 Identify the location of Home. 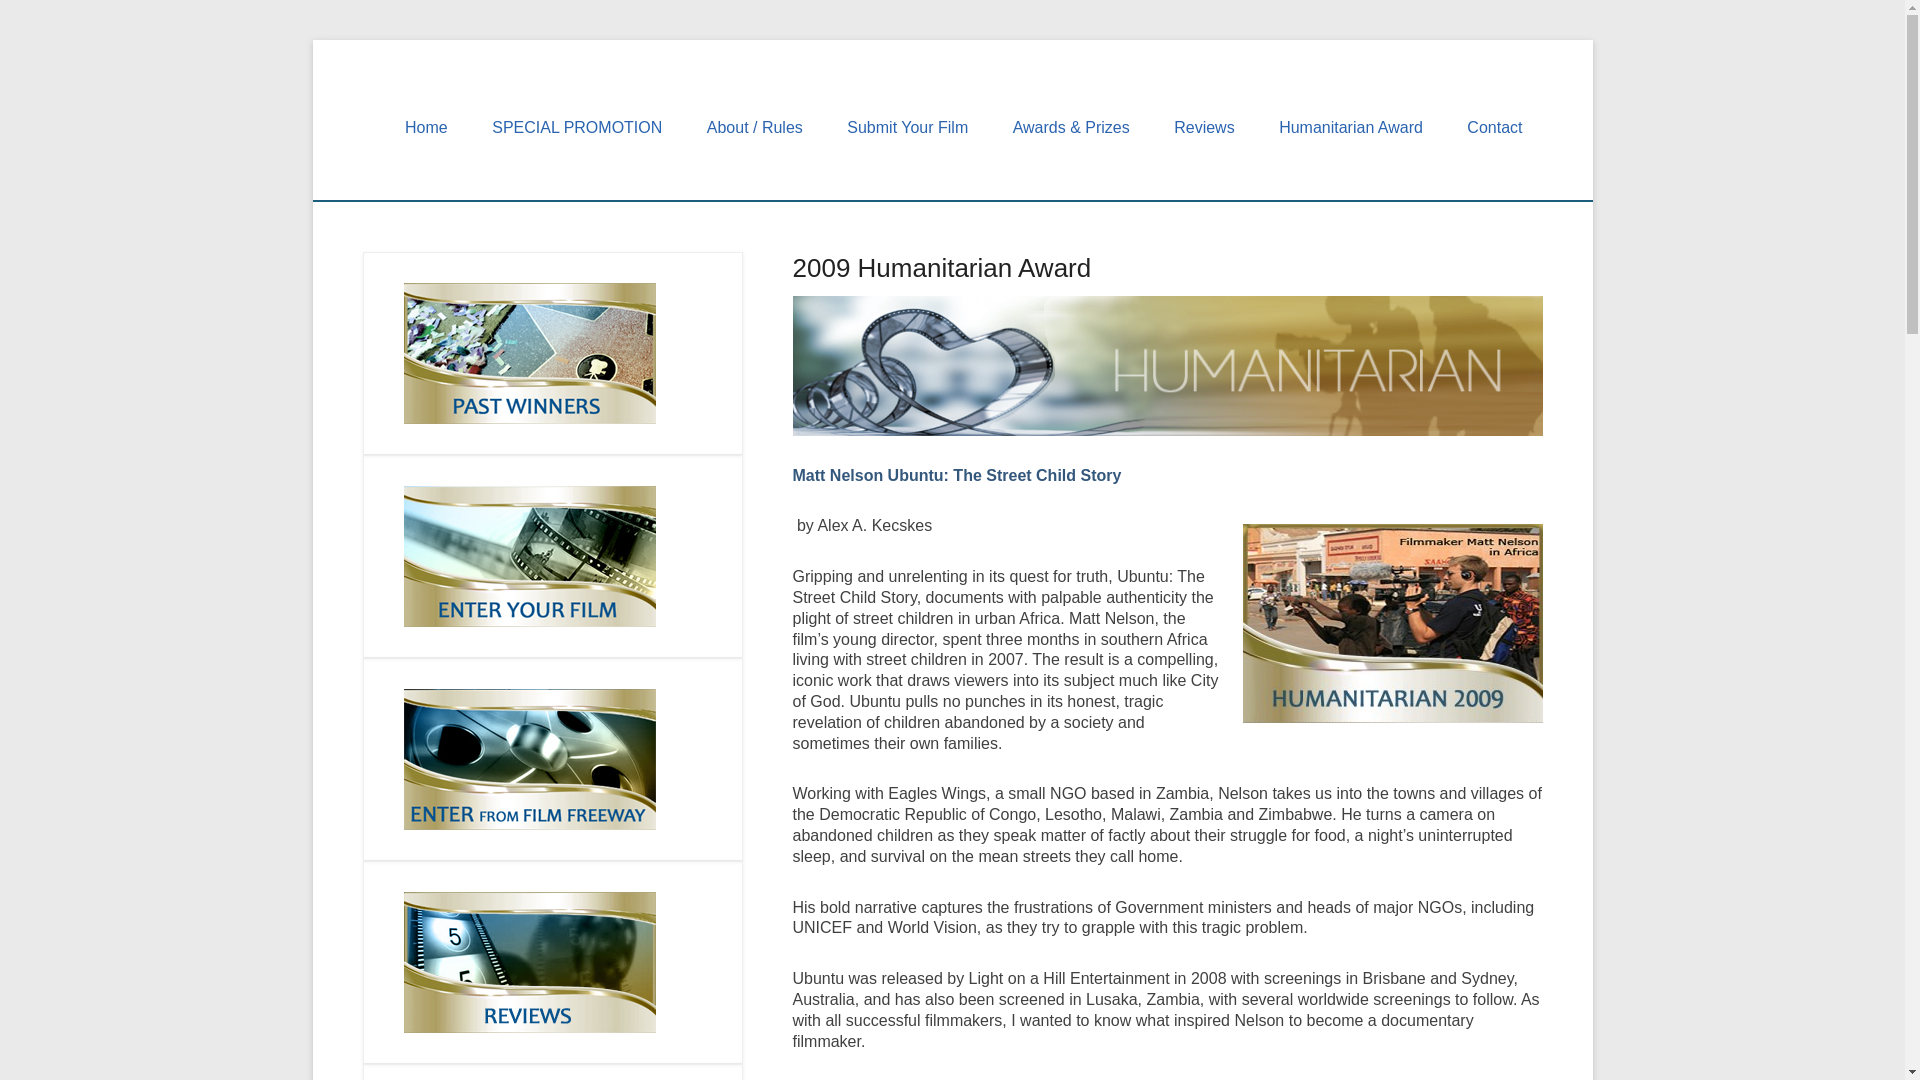
(426, 127).